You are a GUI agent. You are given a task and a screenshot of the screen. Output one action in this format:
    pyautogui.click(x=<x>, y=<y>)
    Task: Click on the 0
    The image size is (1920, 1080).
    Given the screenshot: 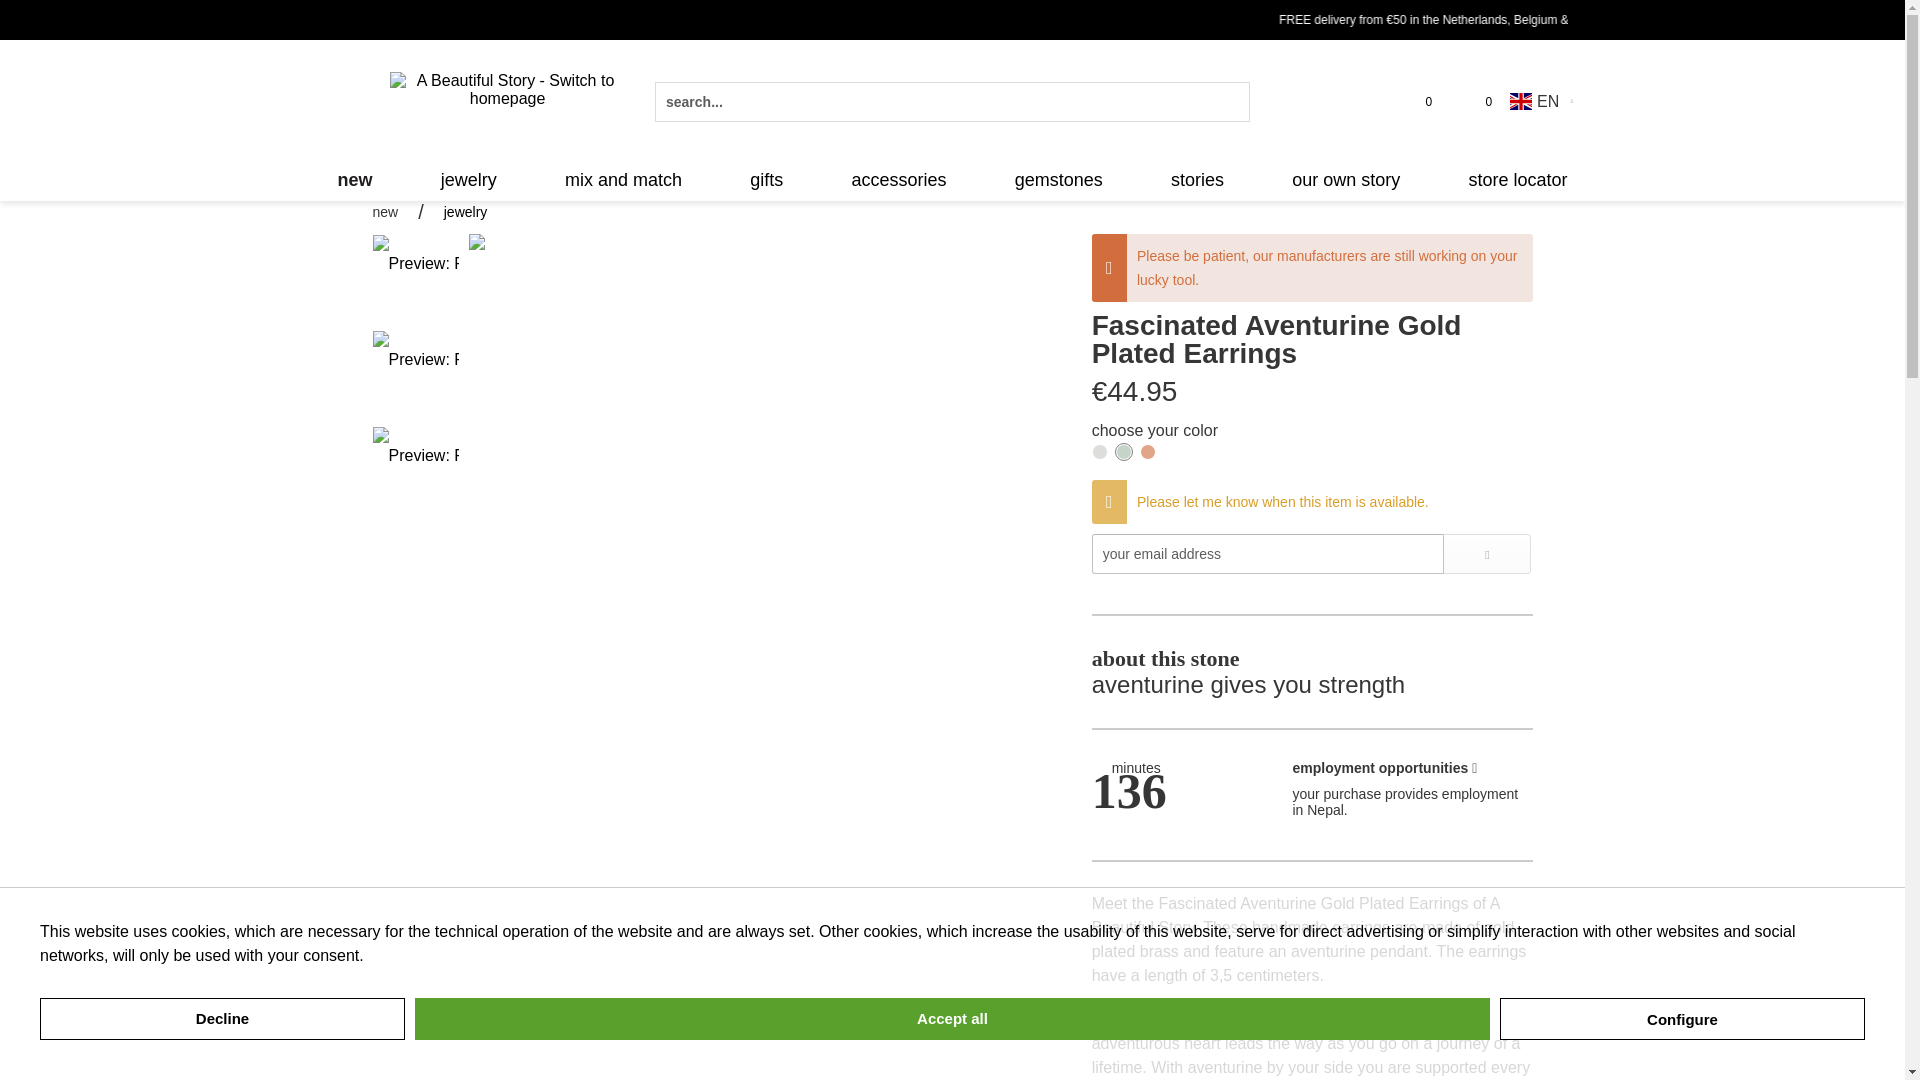 What is the action you would take?
    pyautogui.click(x=1416, y=102)
    